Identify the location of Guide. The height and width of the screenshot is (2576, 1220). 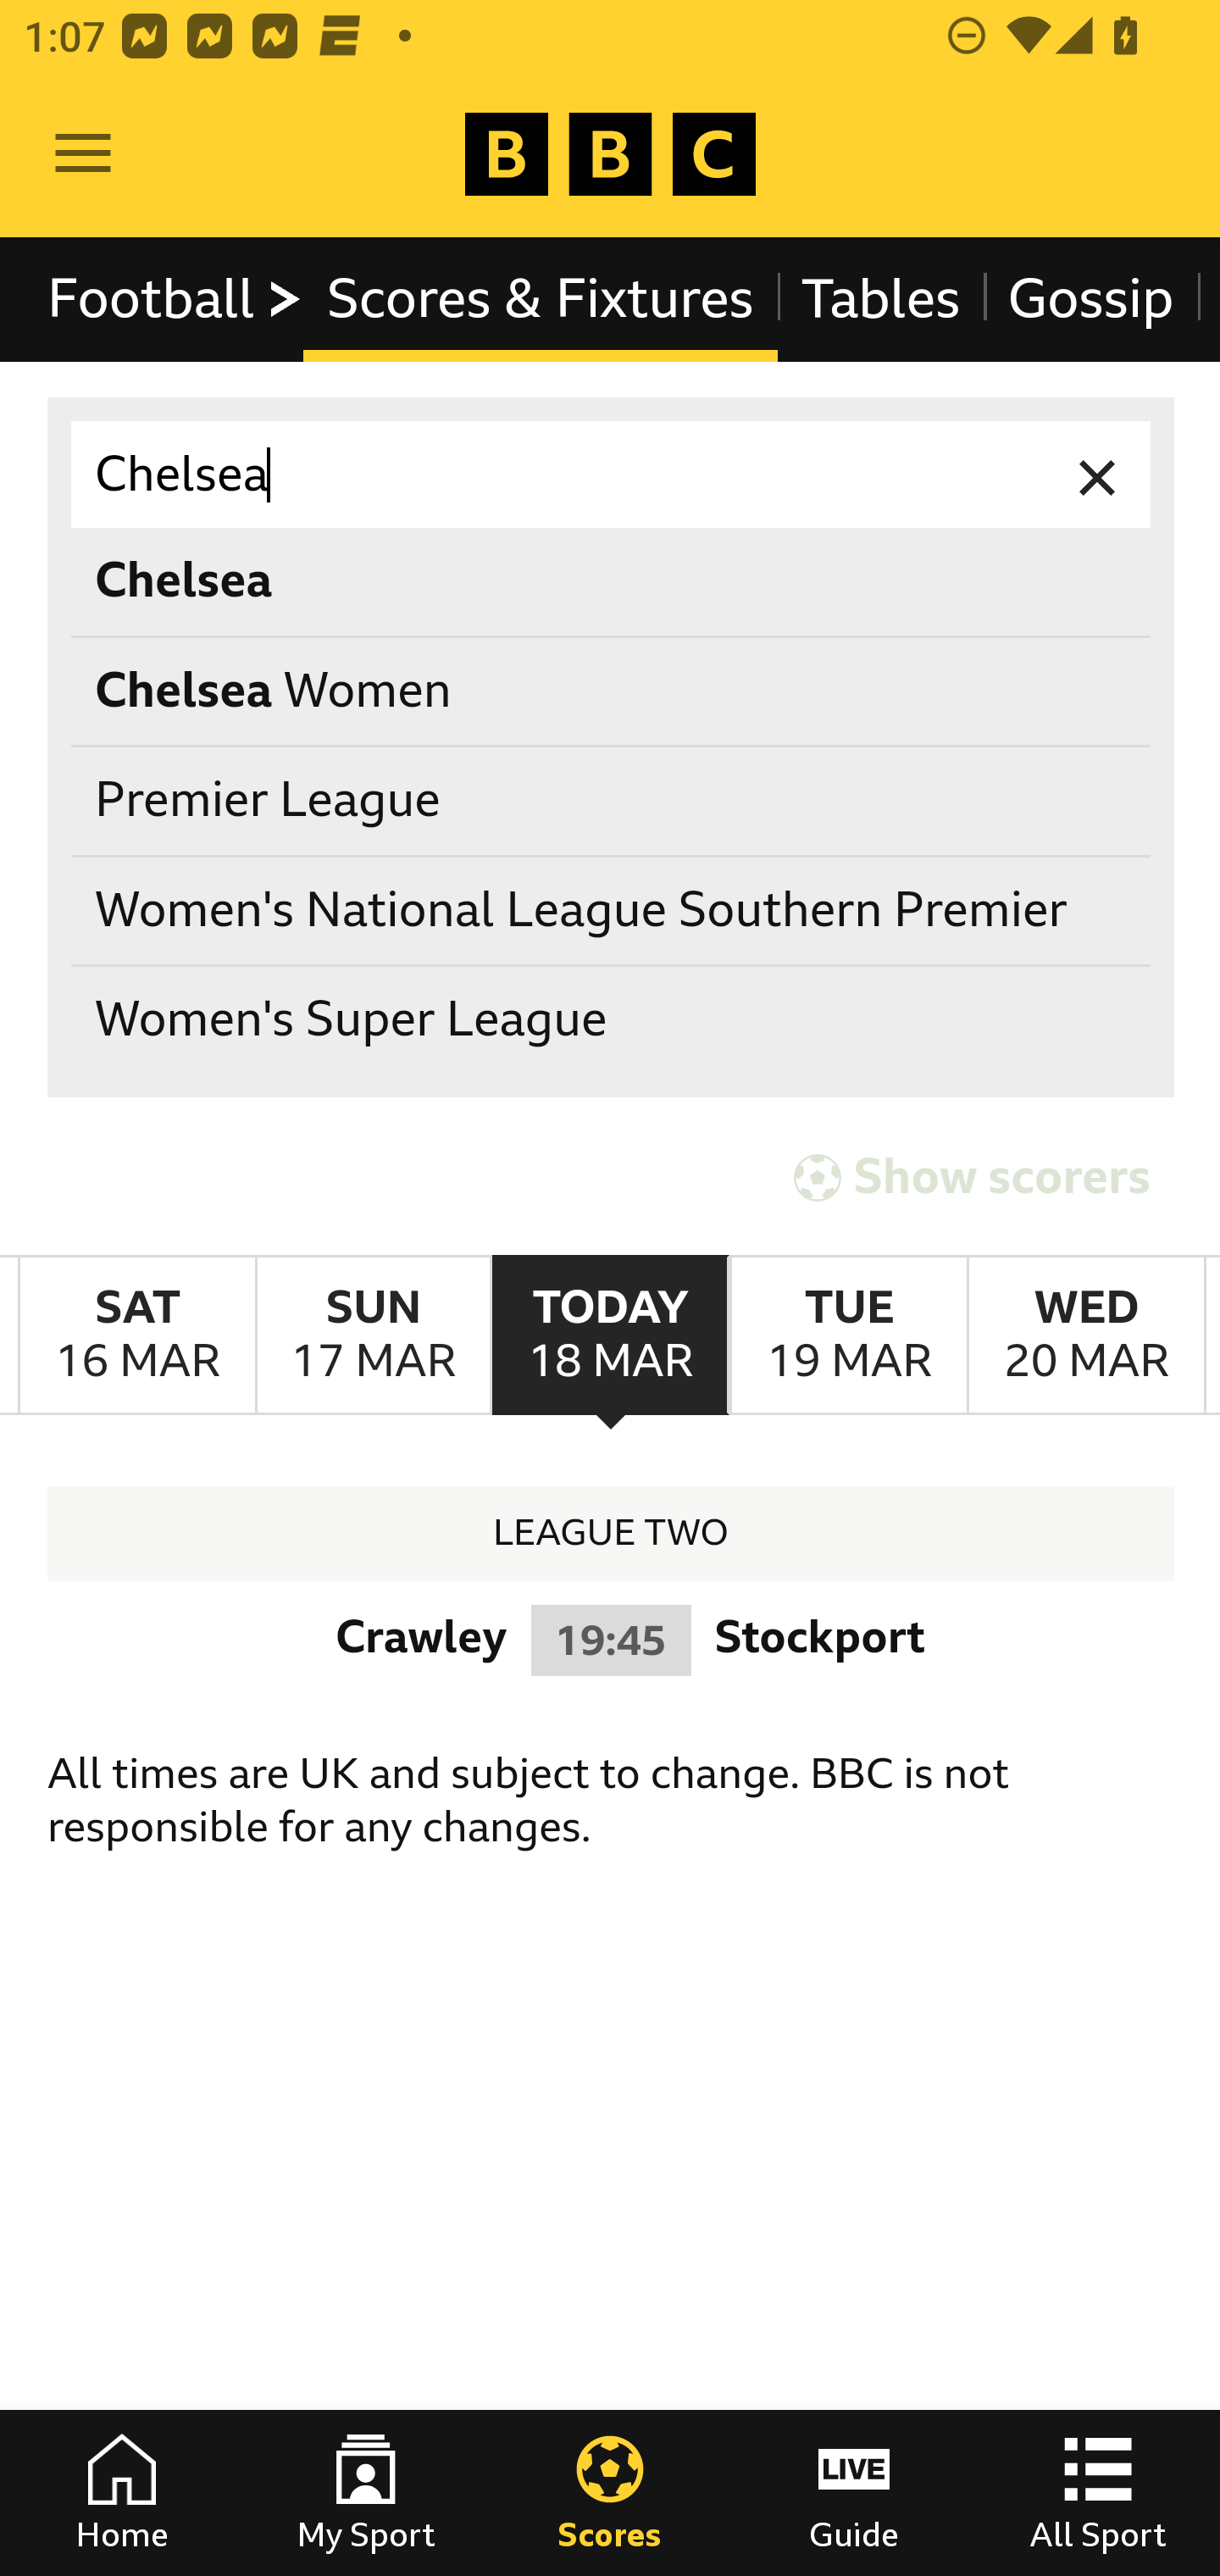
(854, 2493).